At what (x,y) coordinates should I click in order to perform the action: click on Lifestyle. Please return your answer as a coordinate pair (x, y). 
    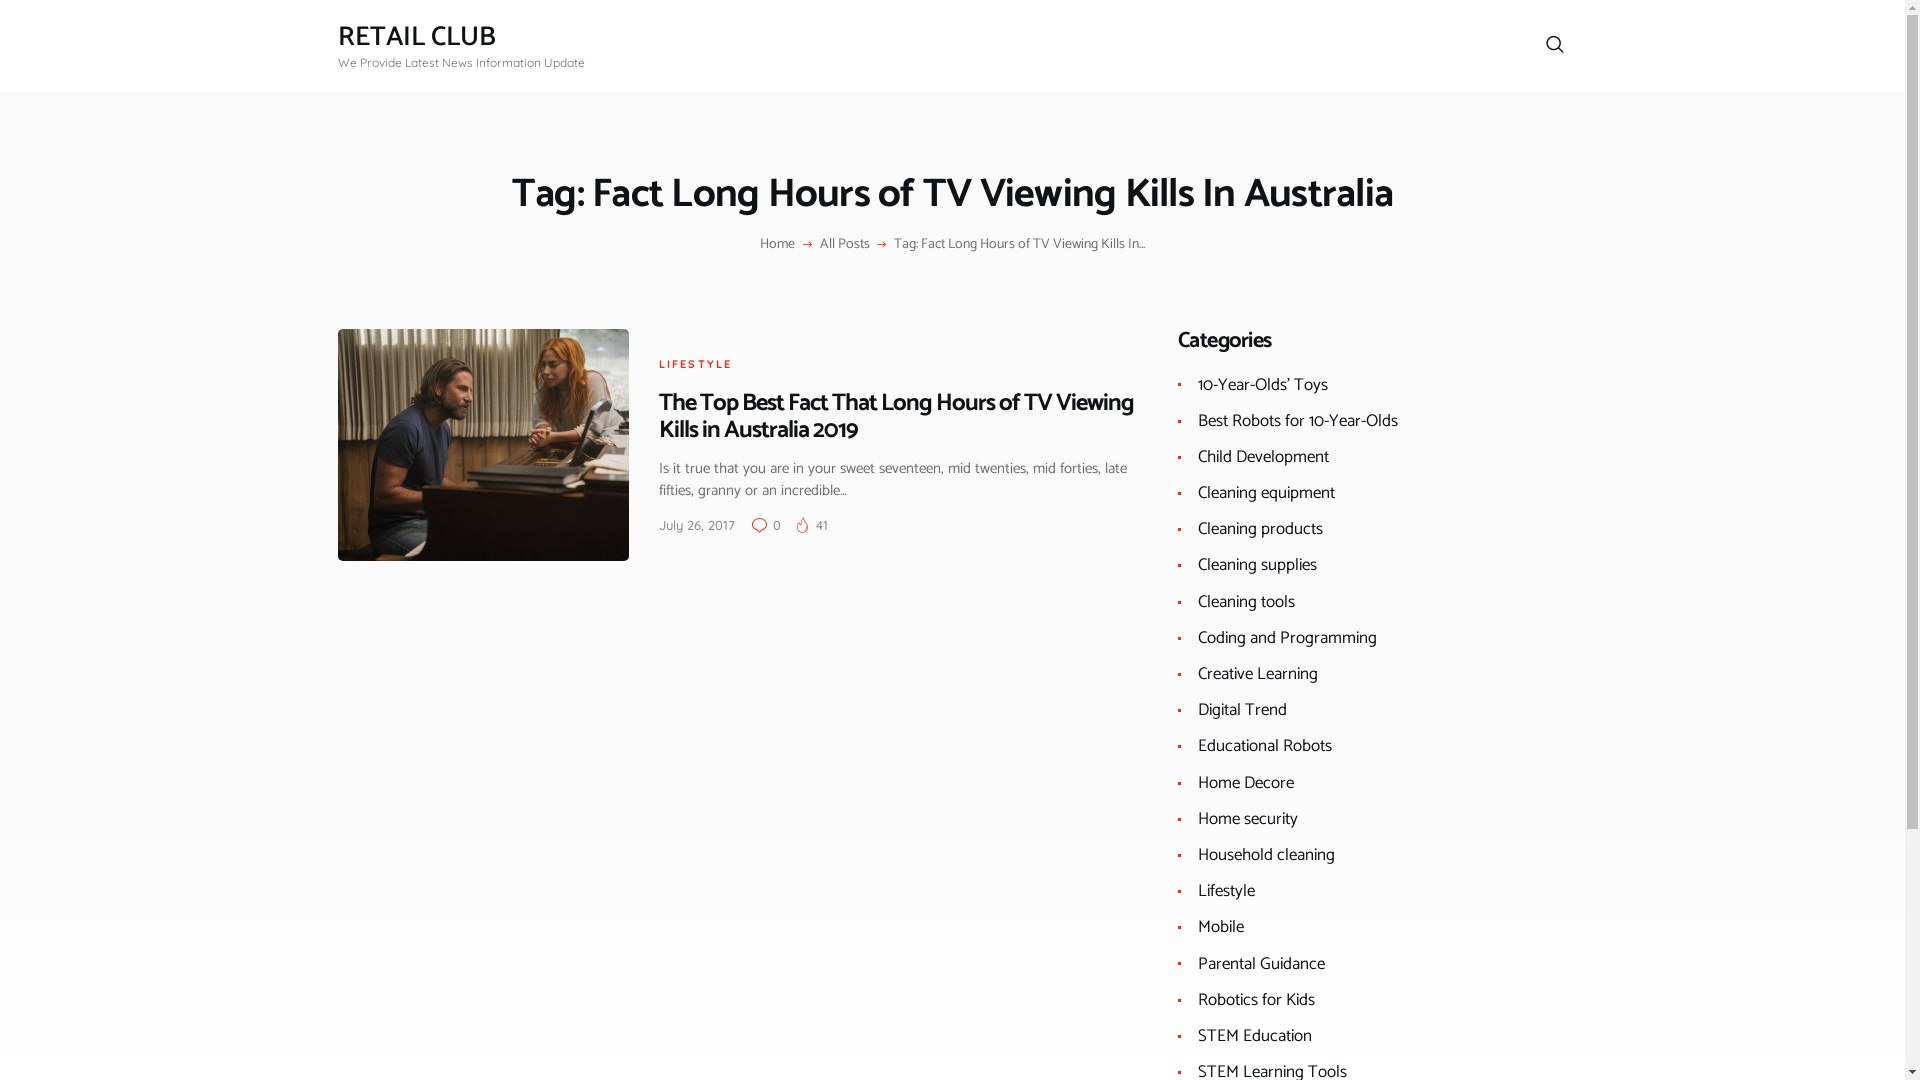
    Looking at the image, I should click on (1226, 890).